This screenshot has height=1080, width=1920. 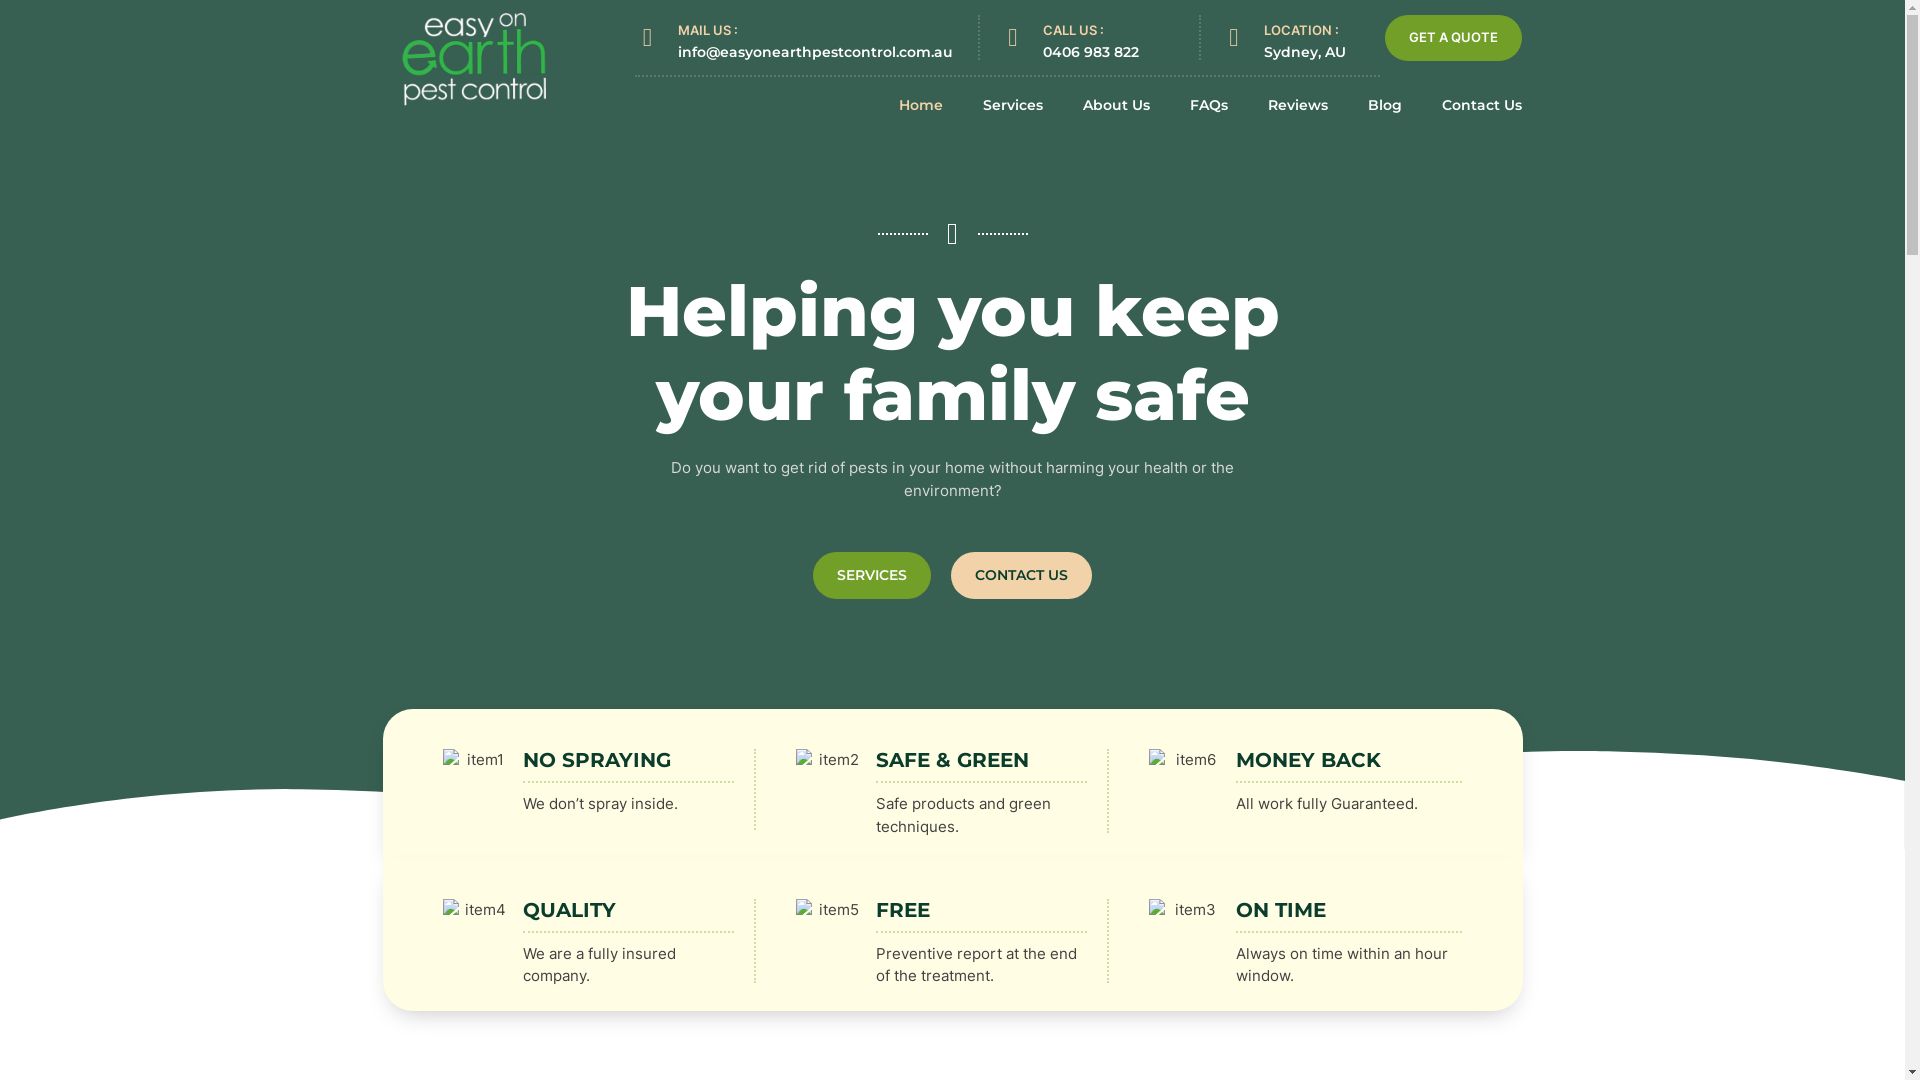 I want to click on MAIL US :, so click(x=708, y=30).